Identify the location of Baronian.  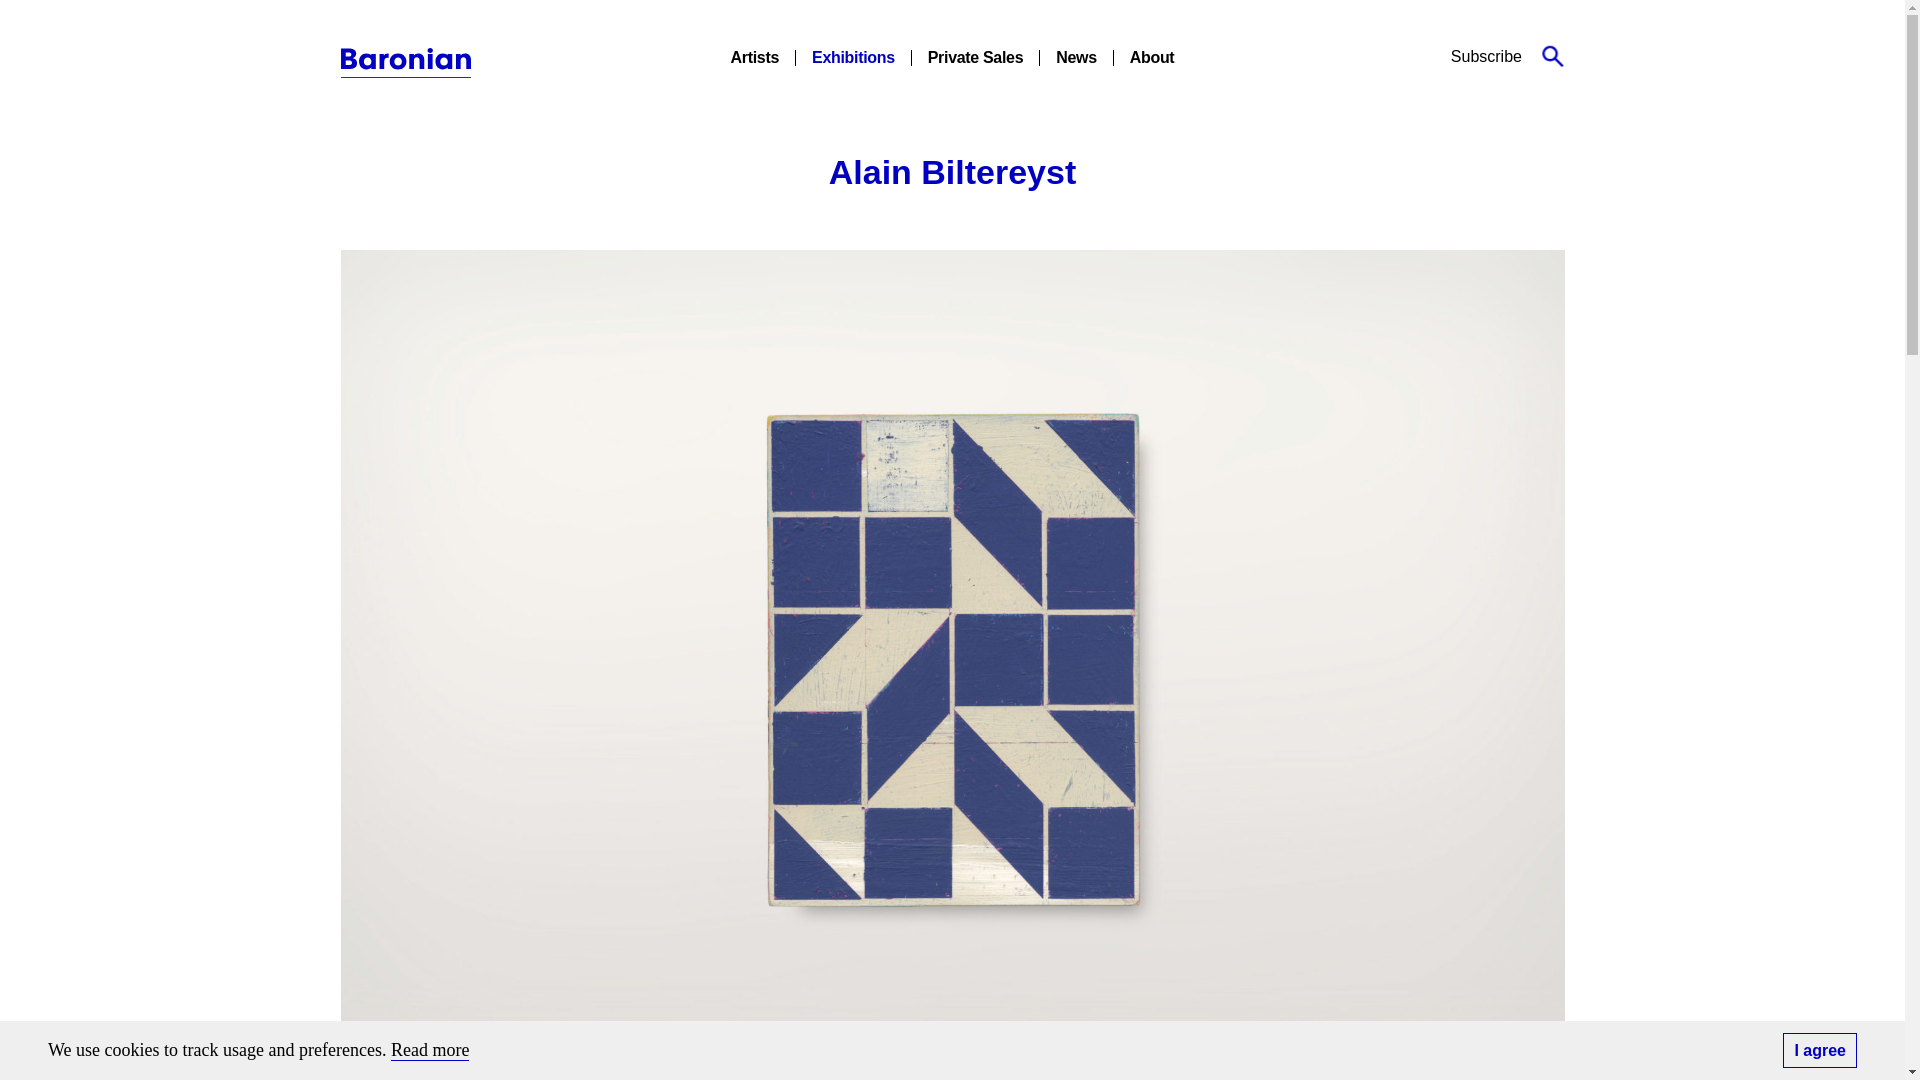
(404, 62).